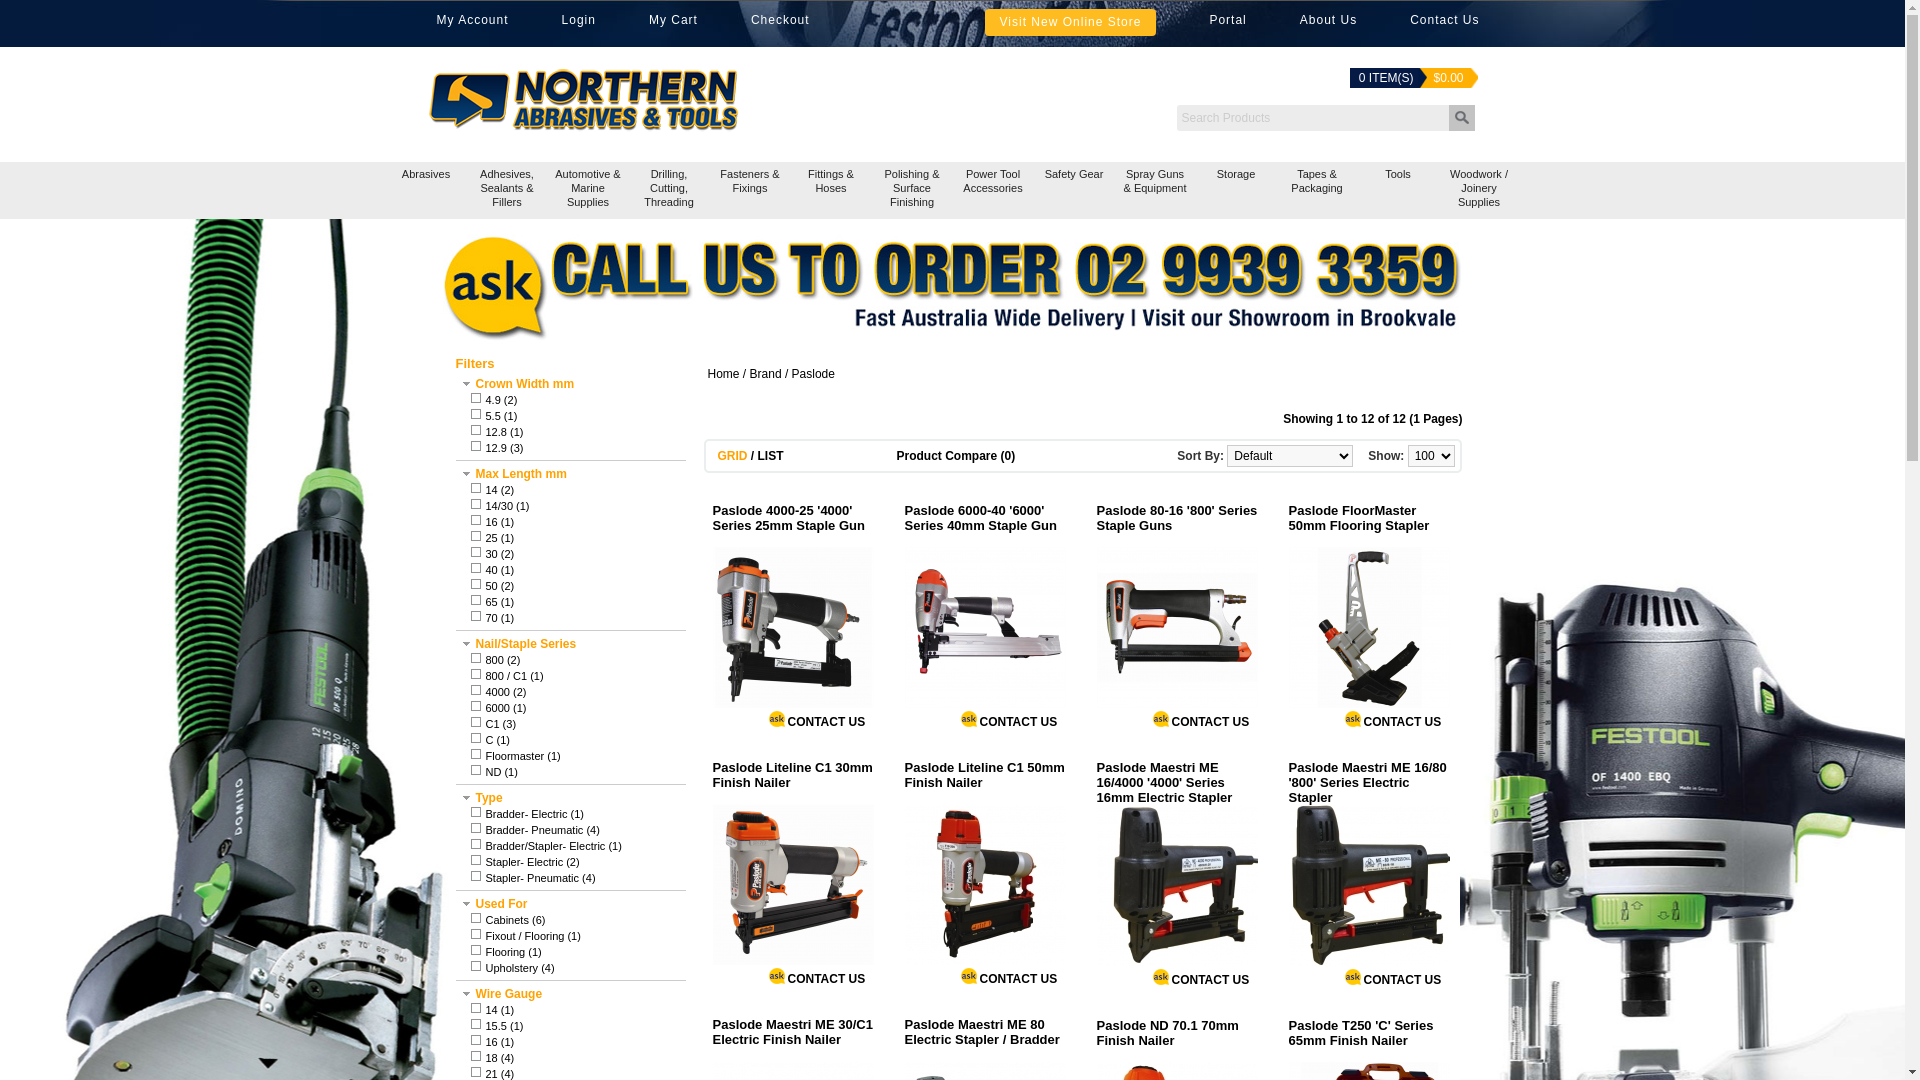  Describe the element at coordinates (1176, 628) in the screenshot. I see `Paslode 80-16 '800' Series Staple Guns` at that location.